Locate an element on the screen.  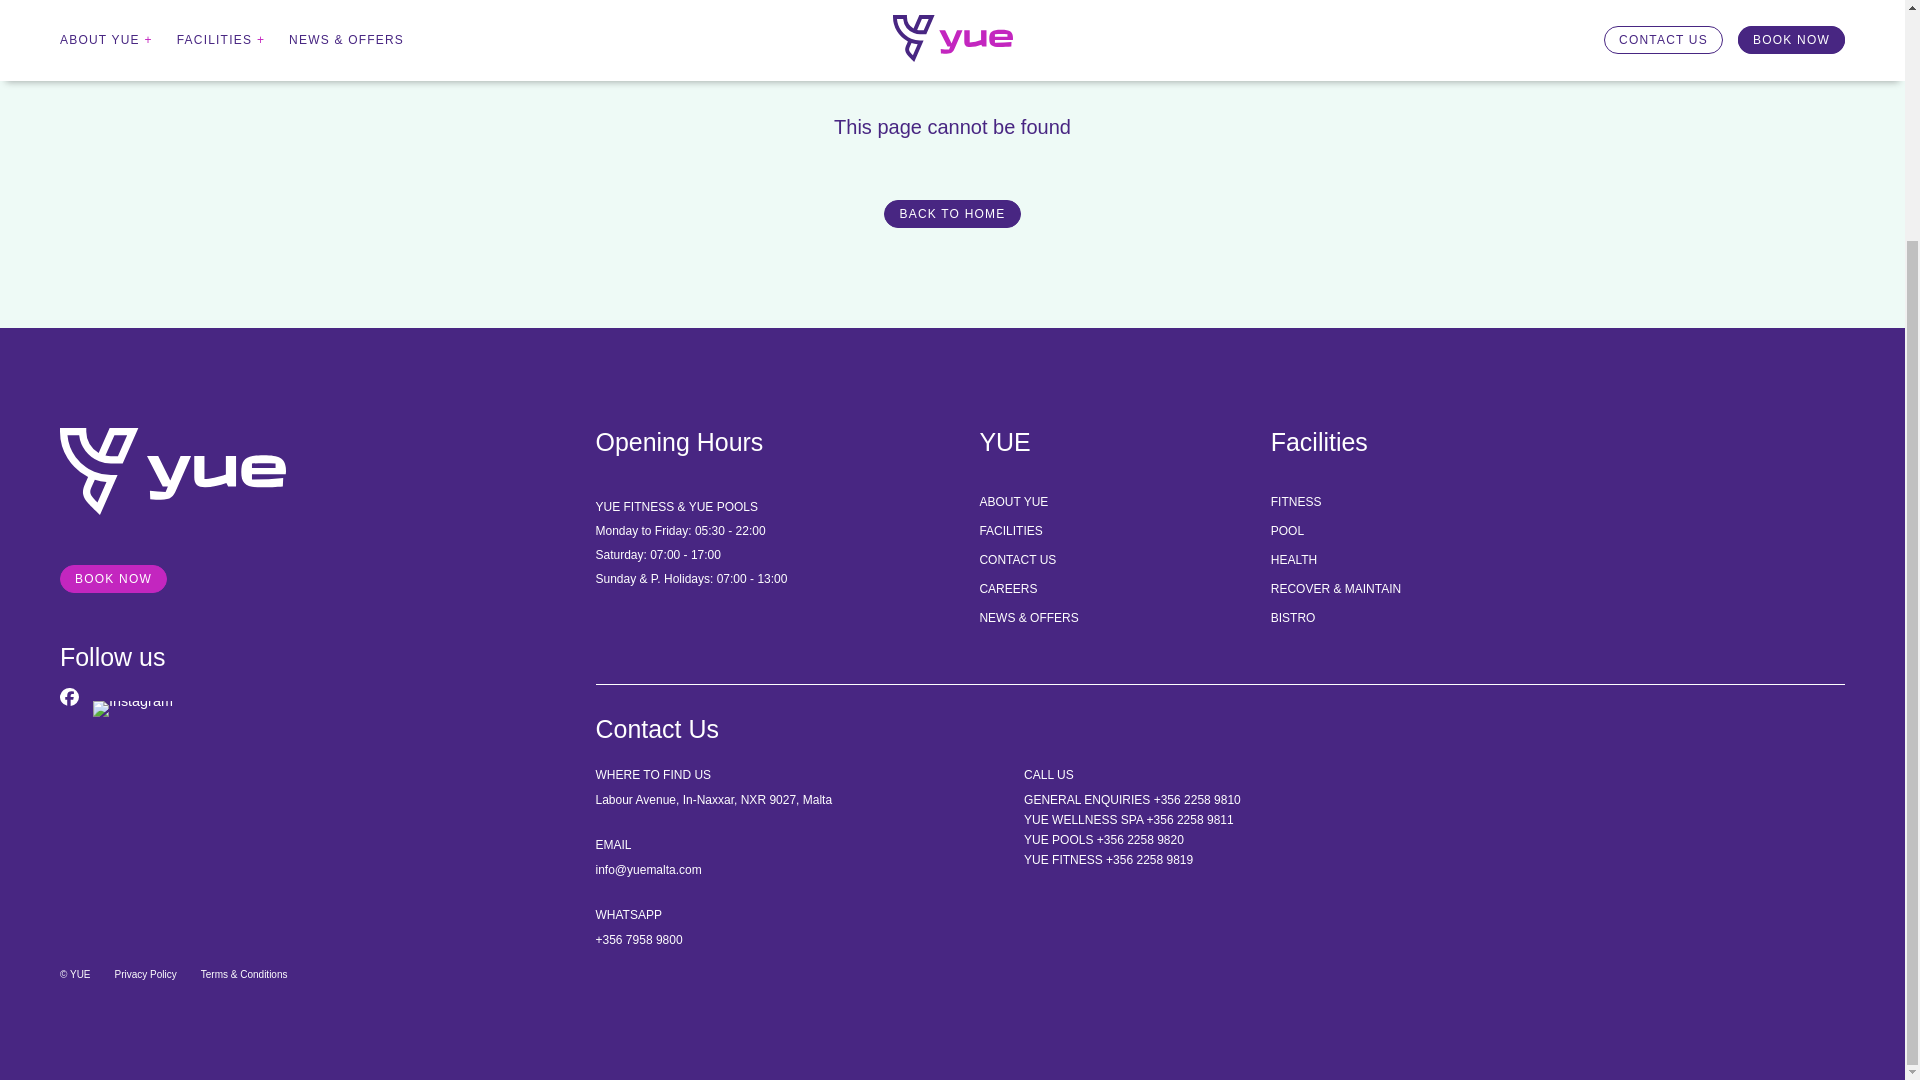
BOOK NOW is located at coordinates (113, 578).